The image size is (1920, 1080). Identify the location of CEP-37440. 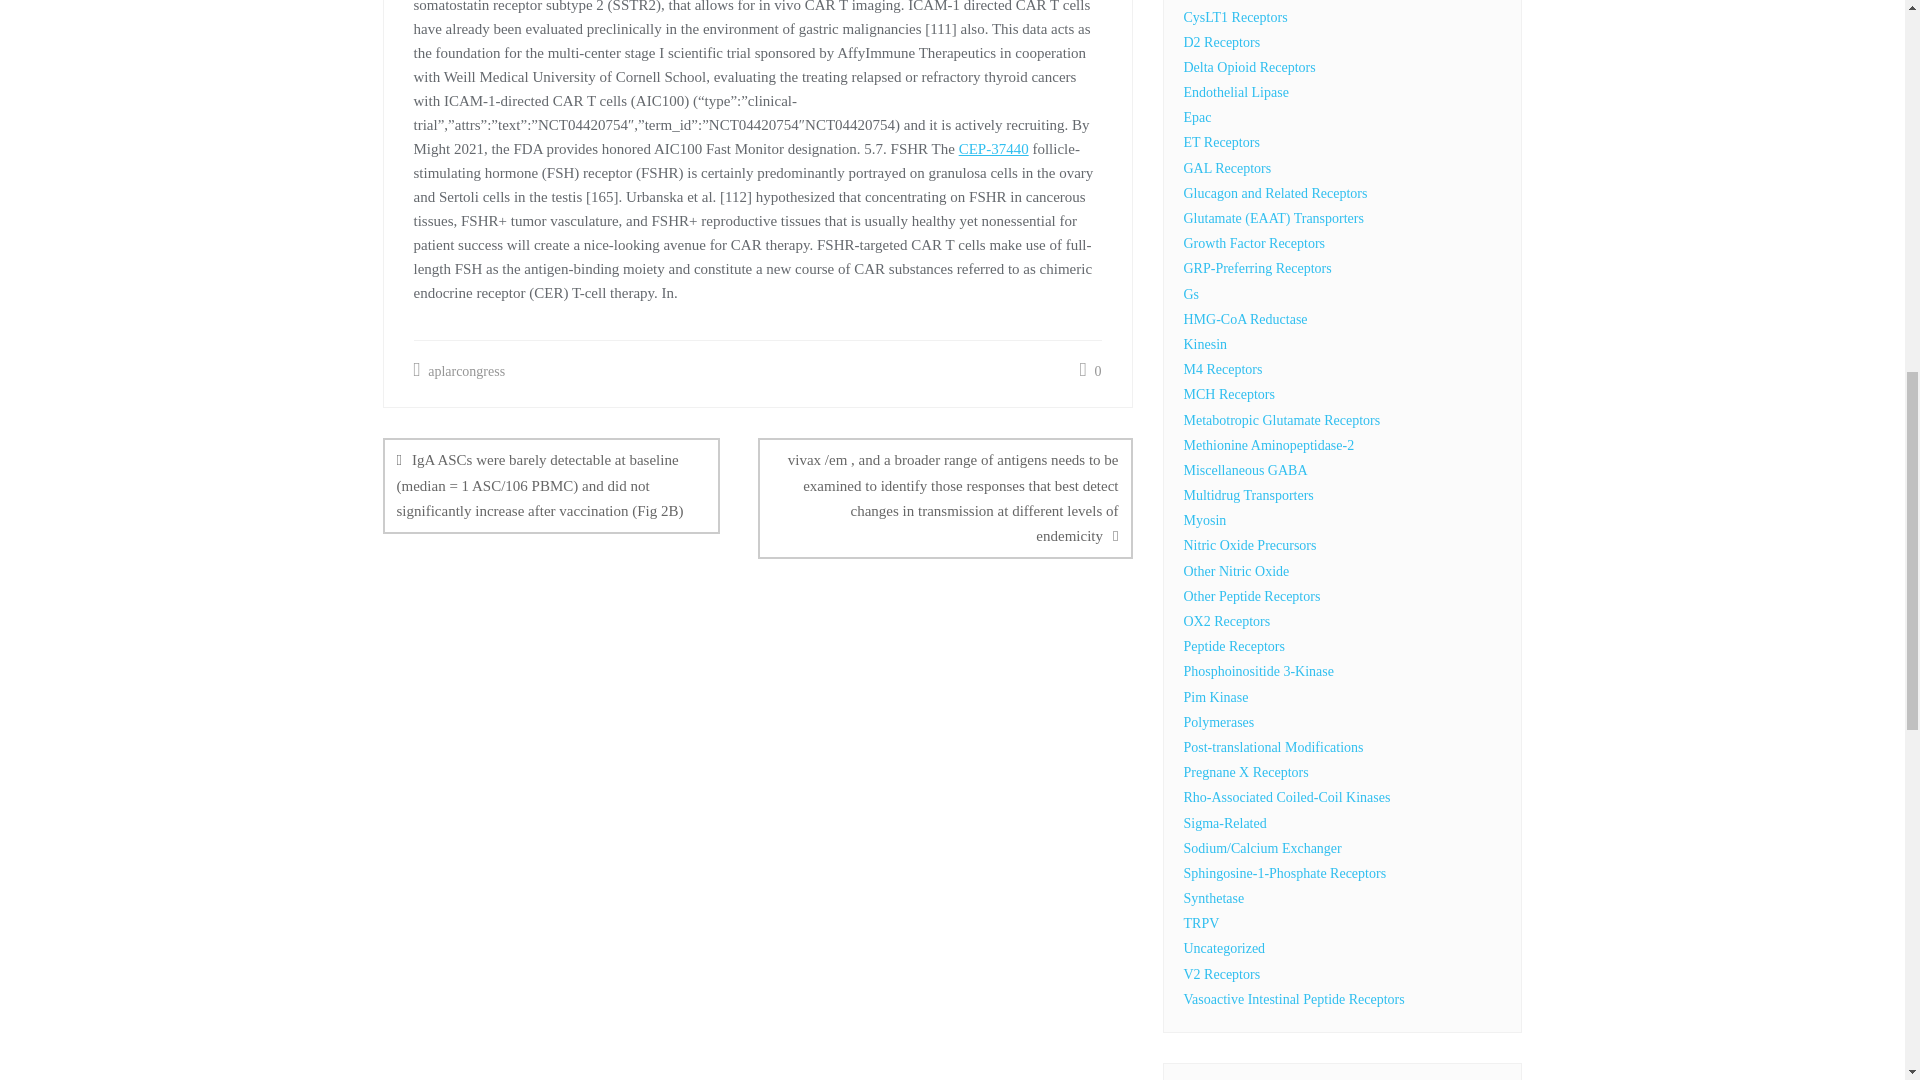
(994, 148).